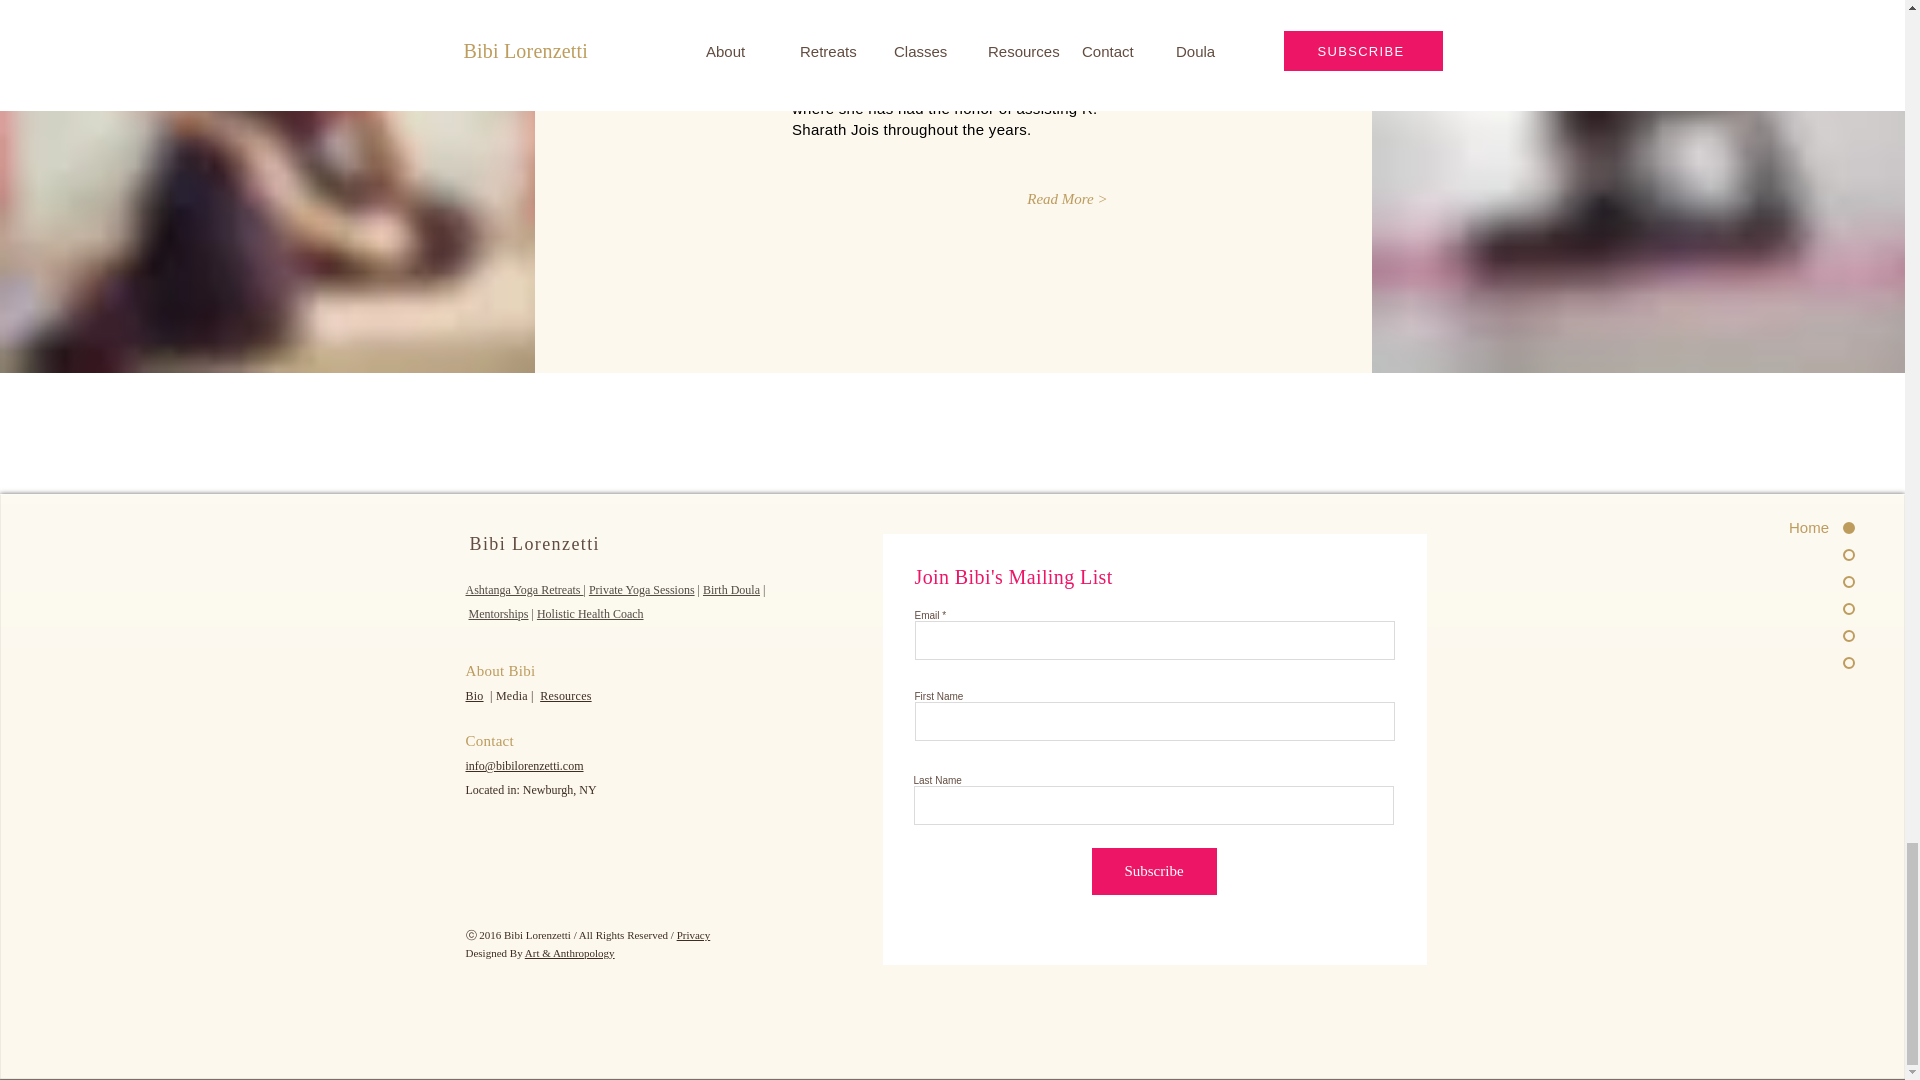 The width and height of the screenshot is (1920, 1080). Describe the element at coordinates (524, 590) in the screenshot. I see `Ashtanga Yoga Retreats` at that location.